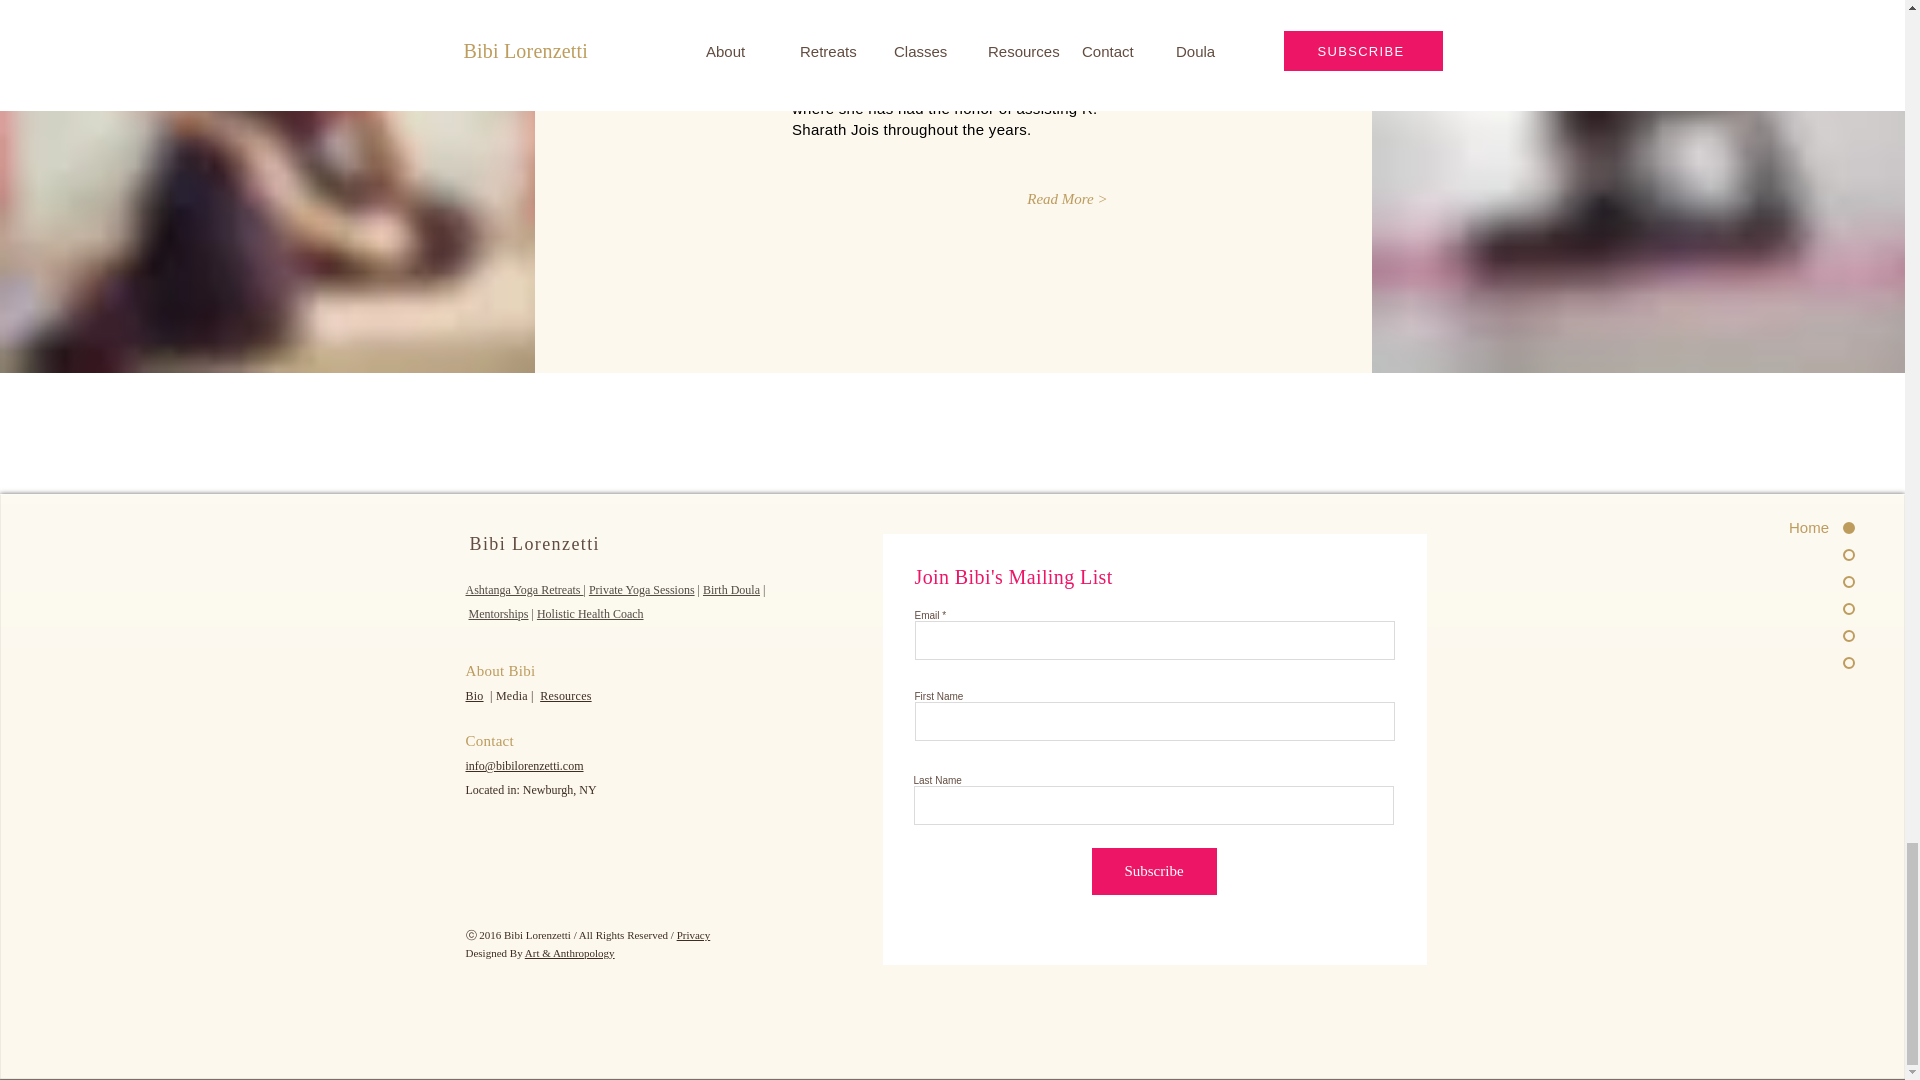 The width and height of the screenshot is (1920, 1080). Describe the element at coordinates (524, 590) in the screenshot. I see `Ashtanga Yoga Retreats` at that location.